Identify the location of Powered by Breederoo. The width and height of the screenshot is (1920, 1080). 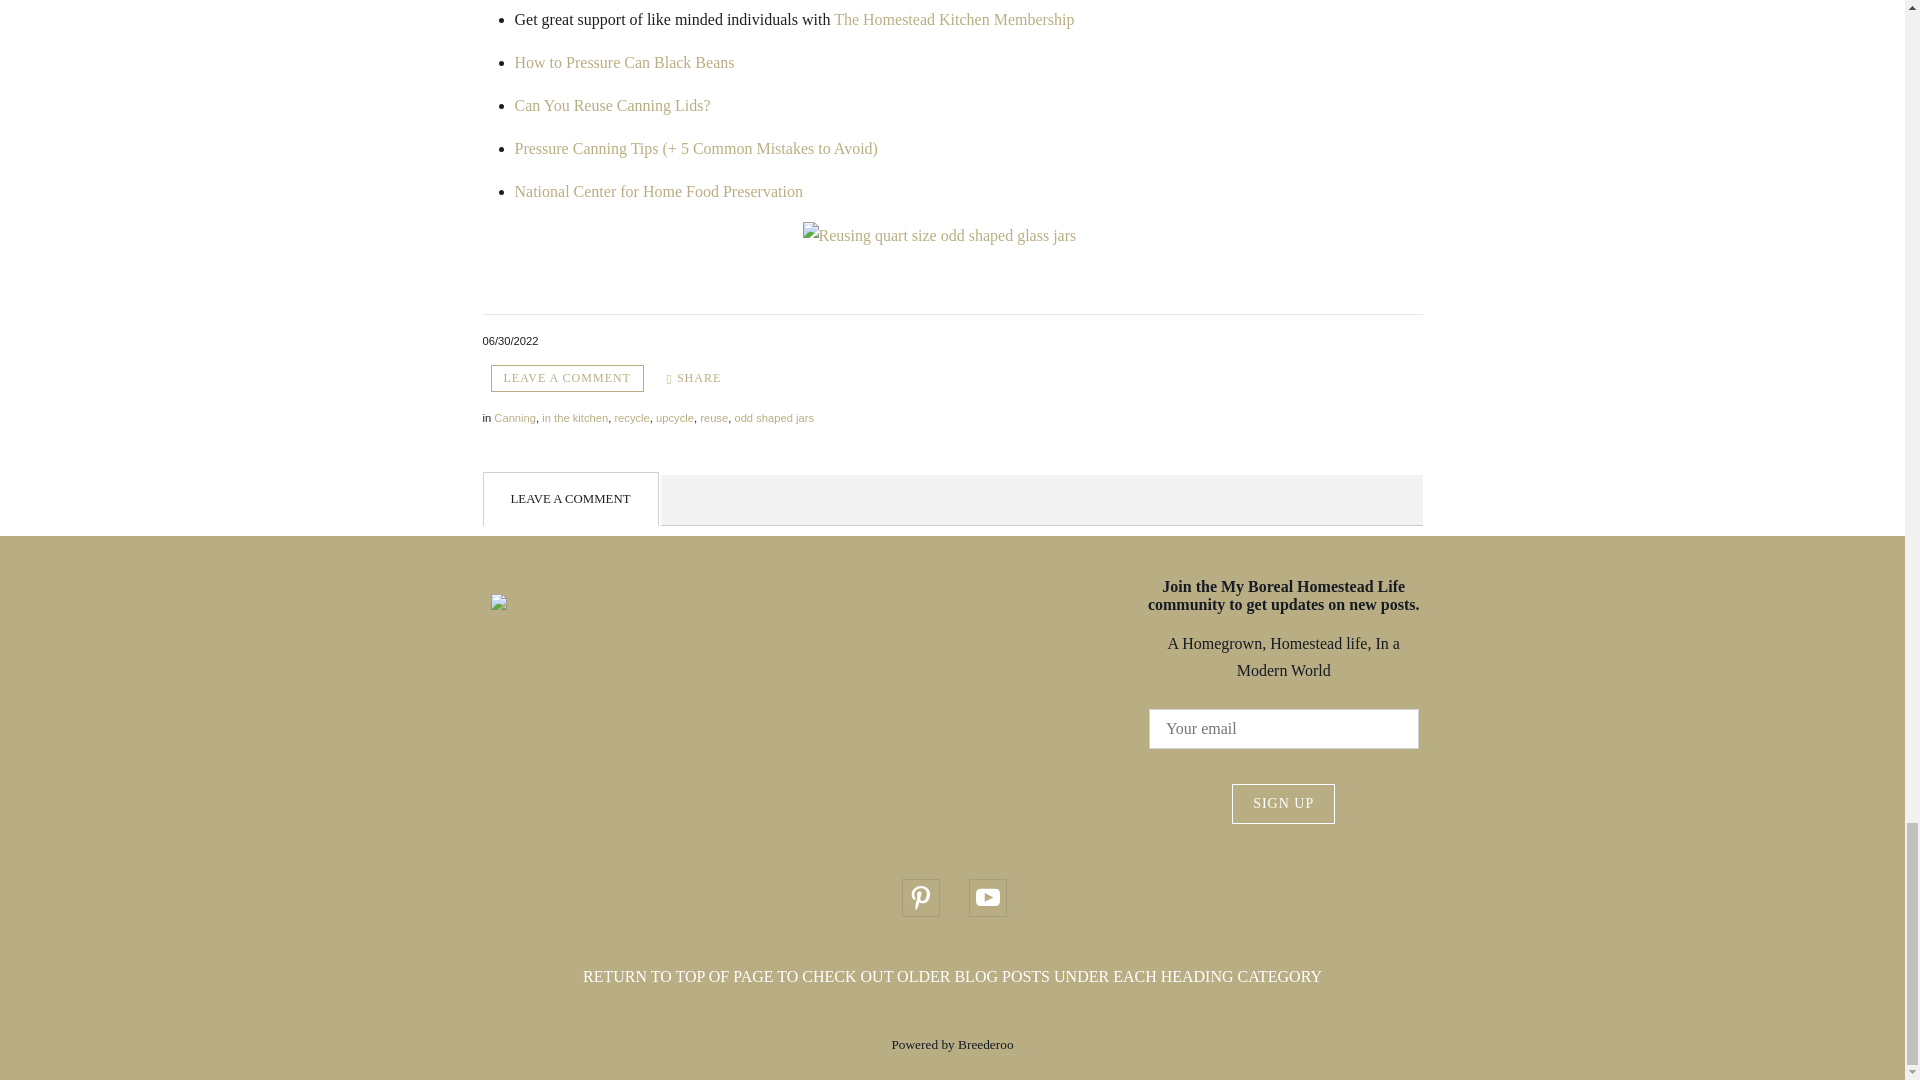
(952, 1044).